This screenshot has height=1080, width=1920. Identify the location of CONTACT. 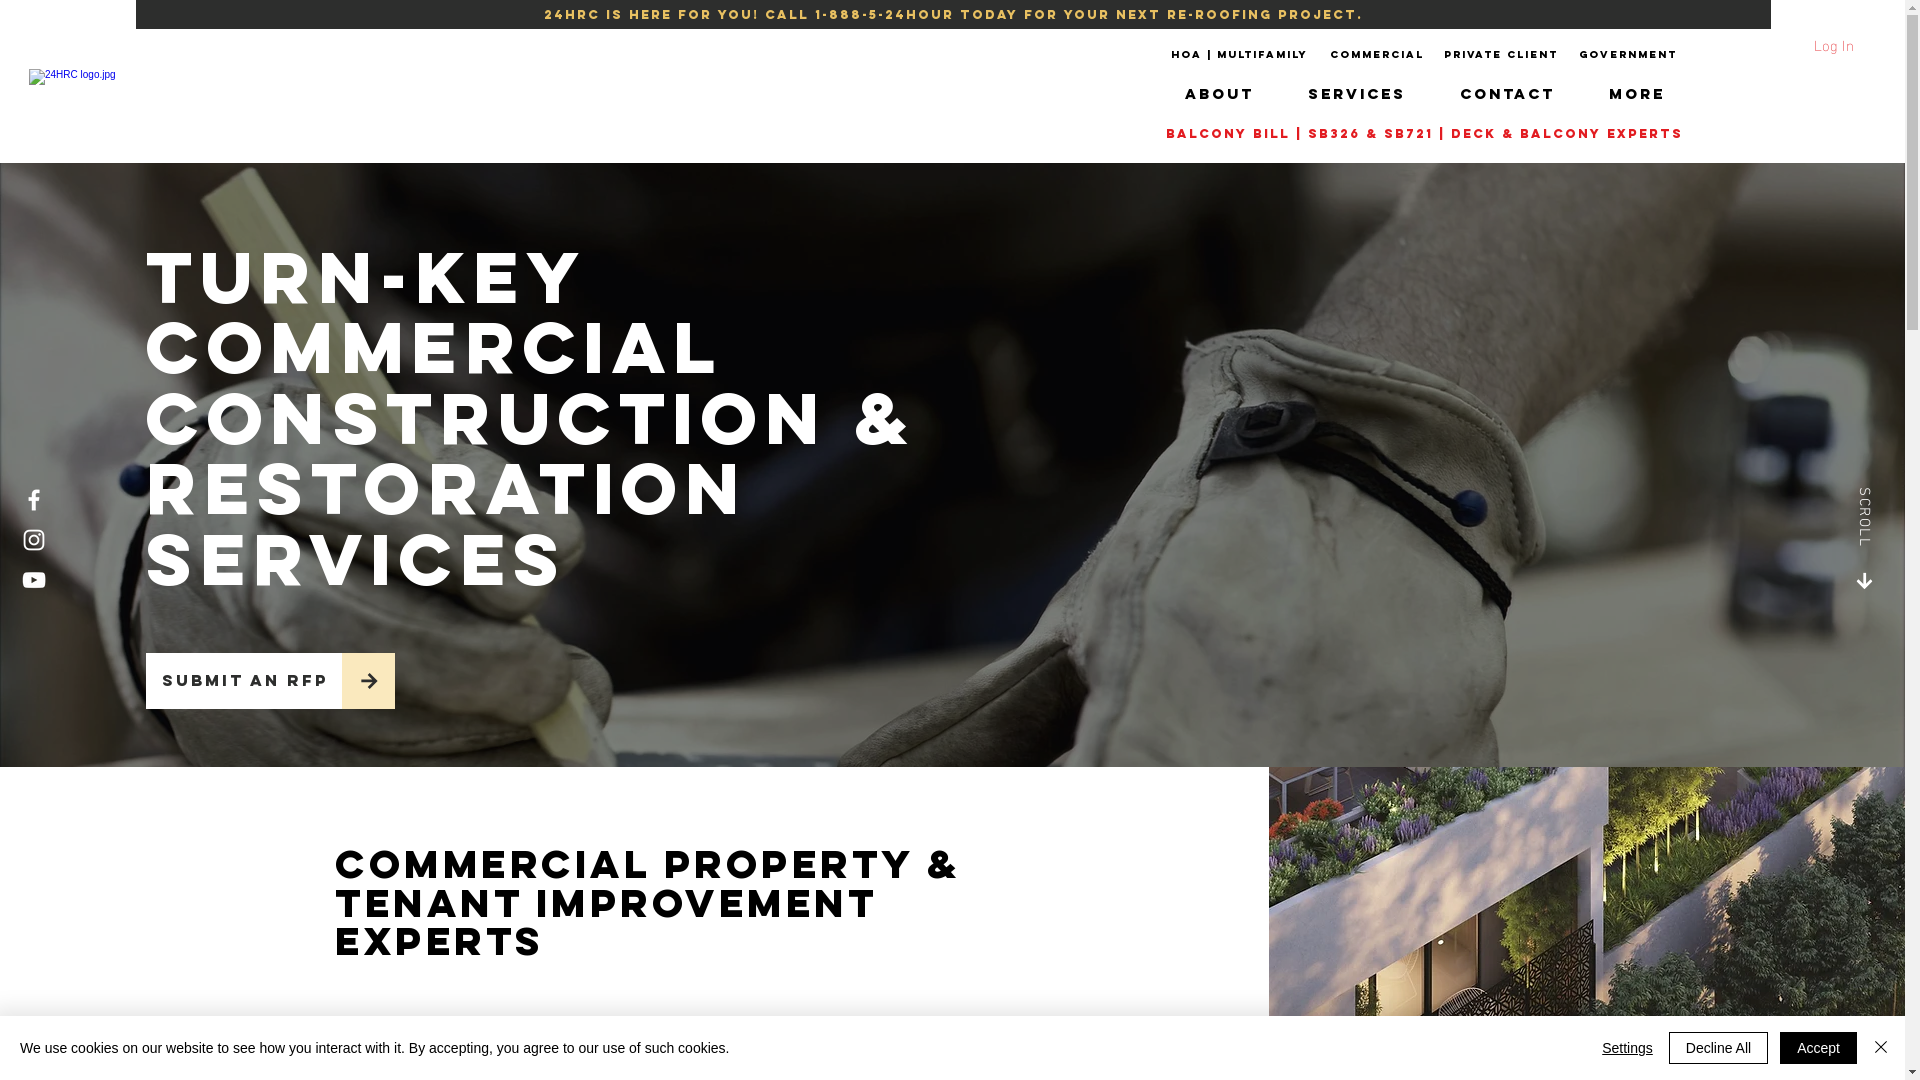
(1508, 94).